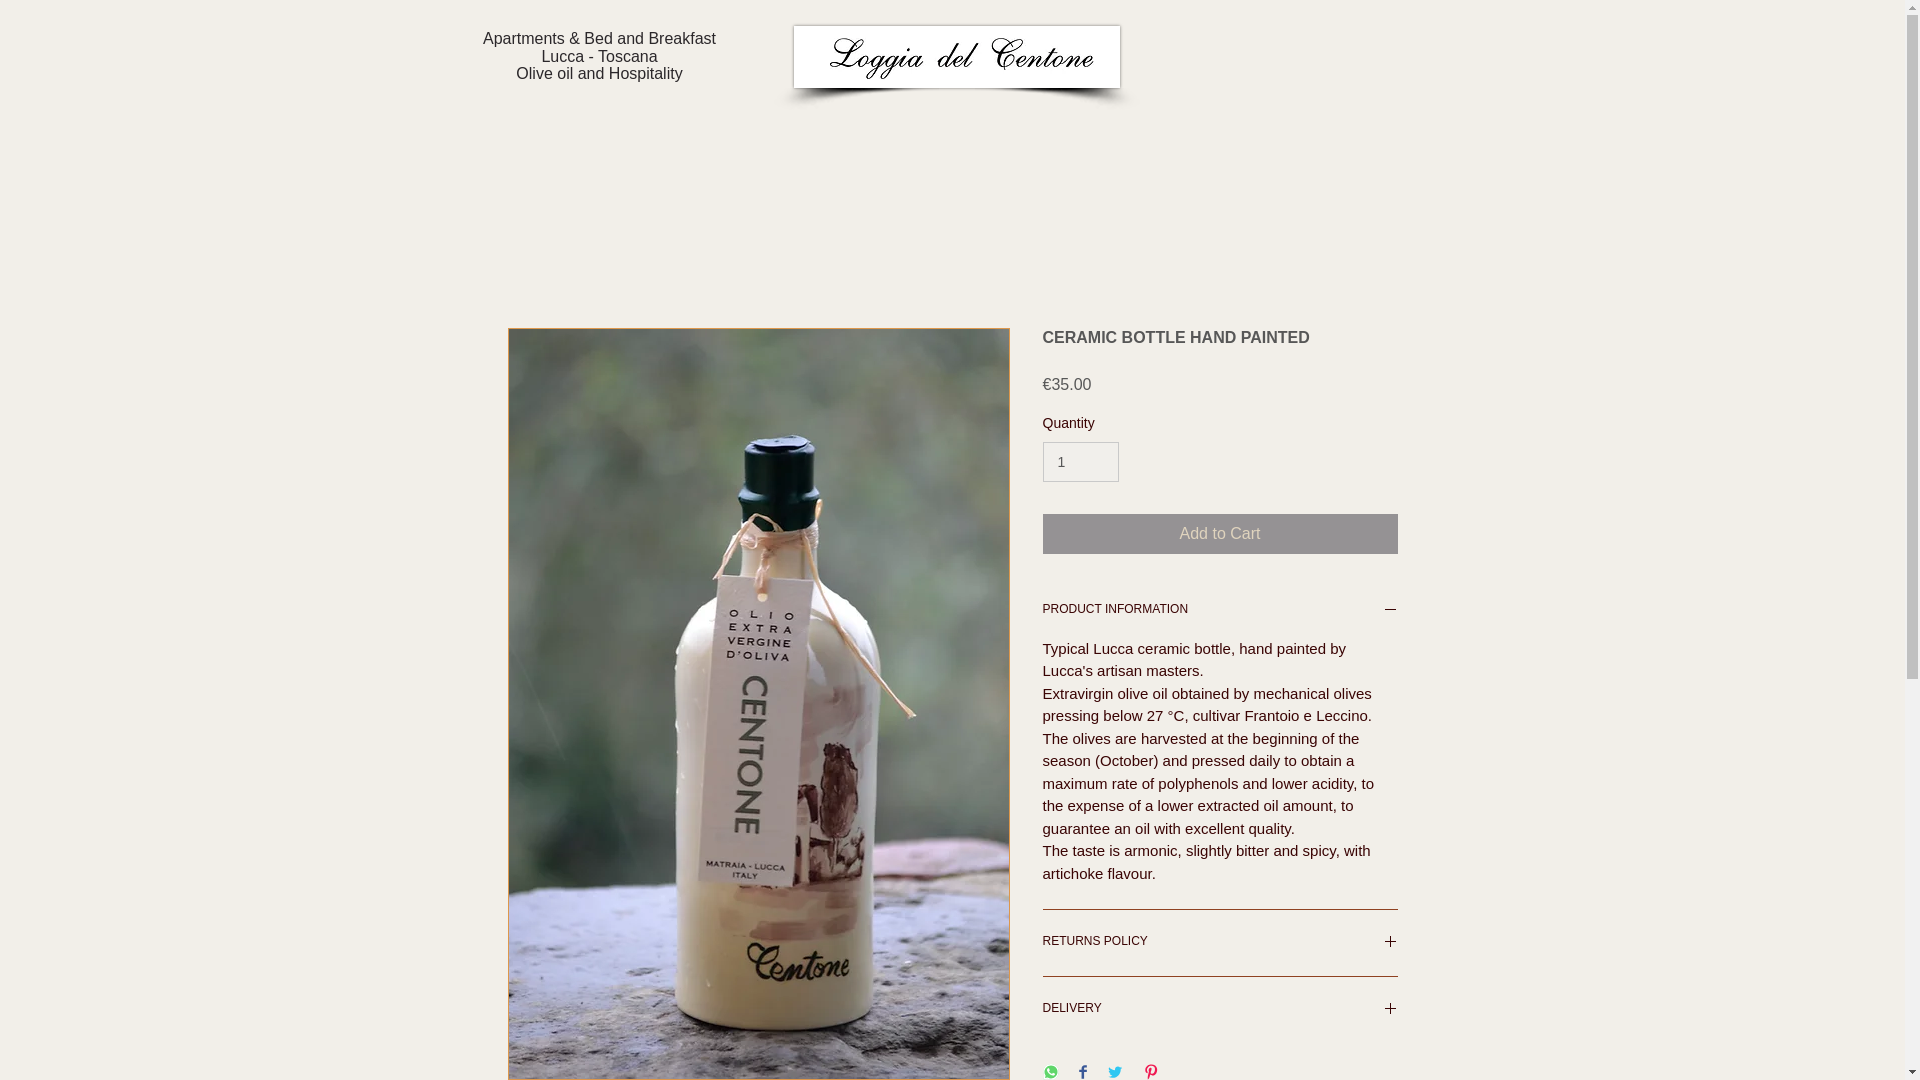  Describe the element at coordinates (1220, 534) in the screenshot. I see `Add to Cart` at that location.